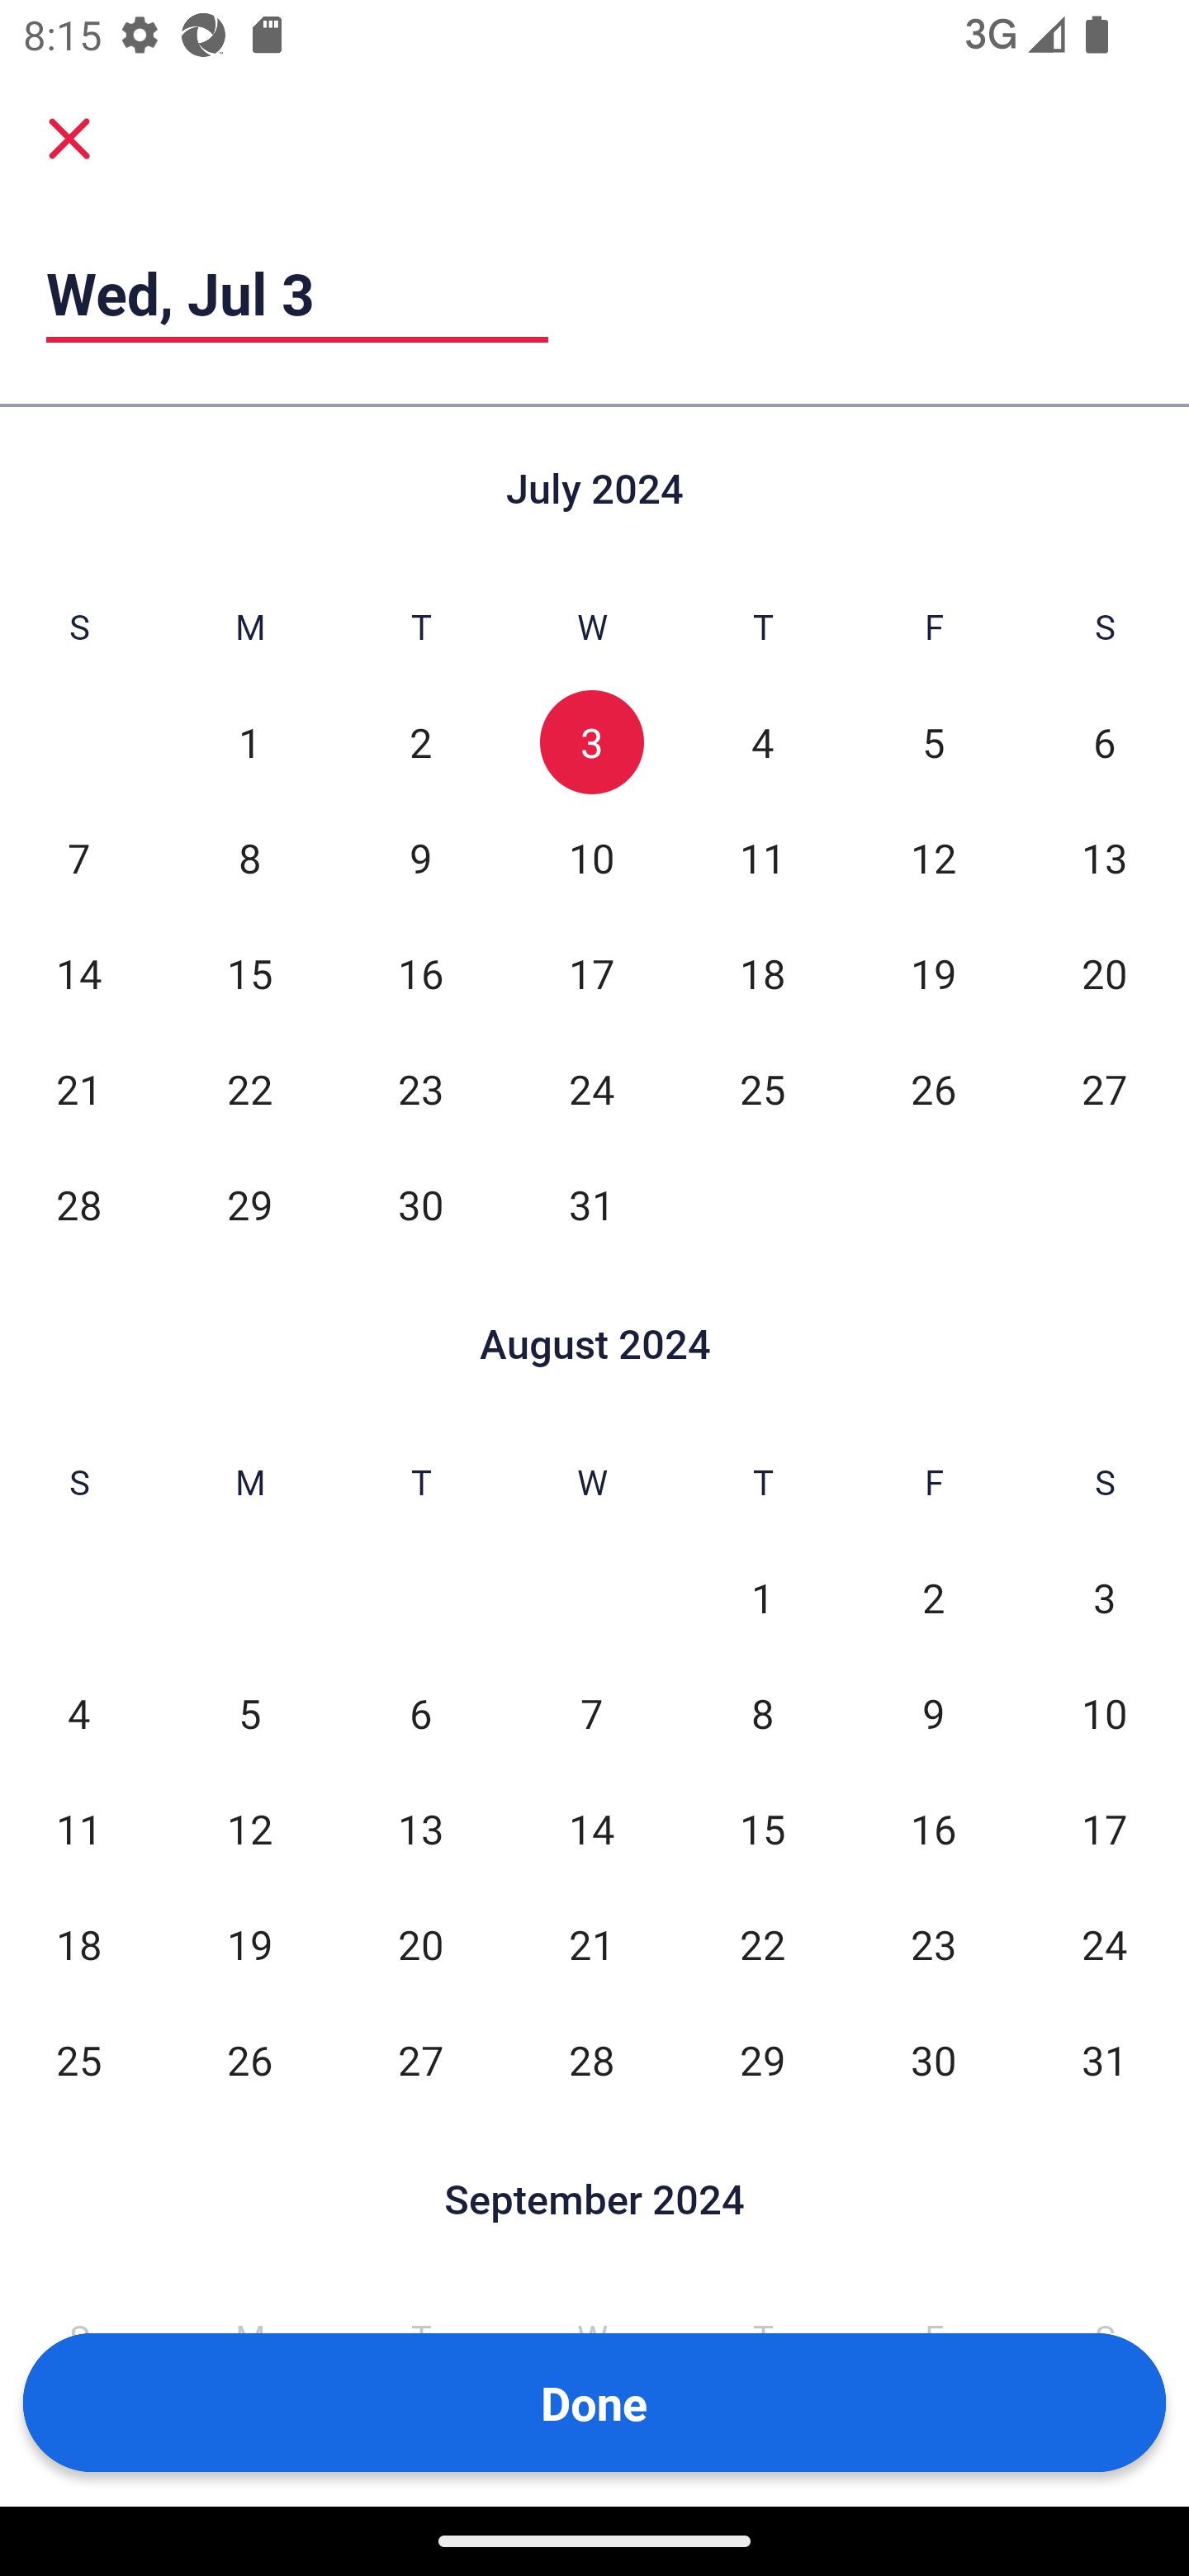  I want to click on 14 Sun, Jul 14, Not Selected, so click(78, 973).